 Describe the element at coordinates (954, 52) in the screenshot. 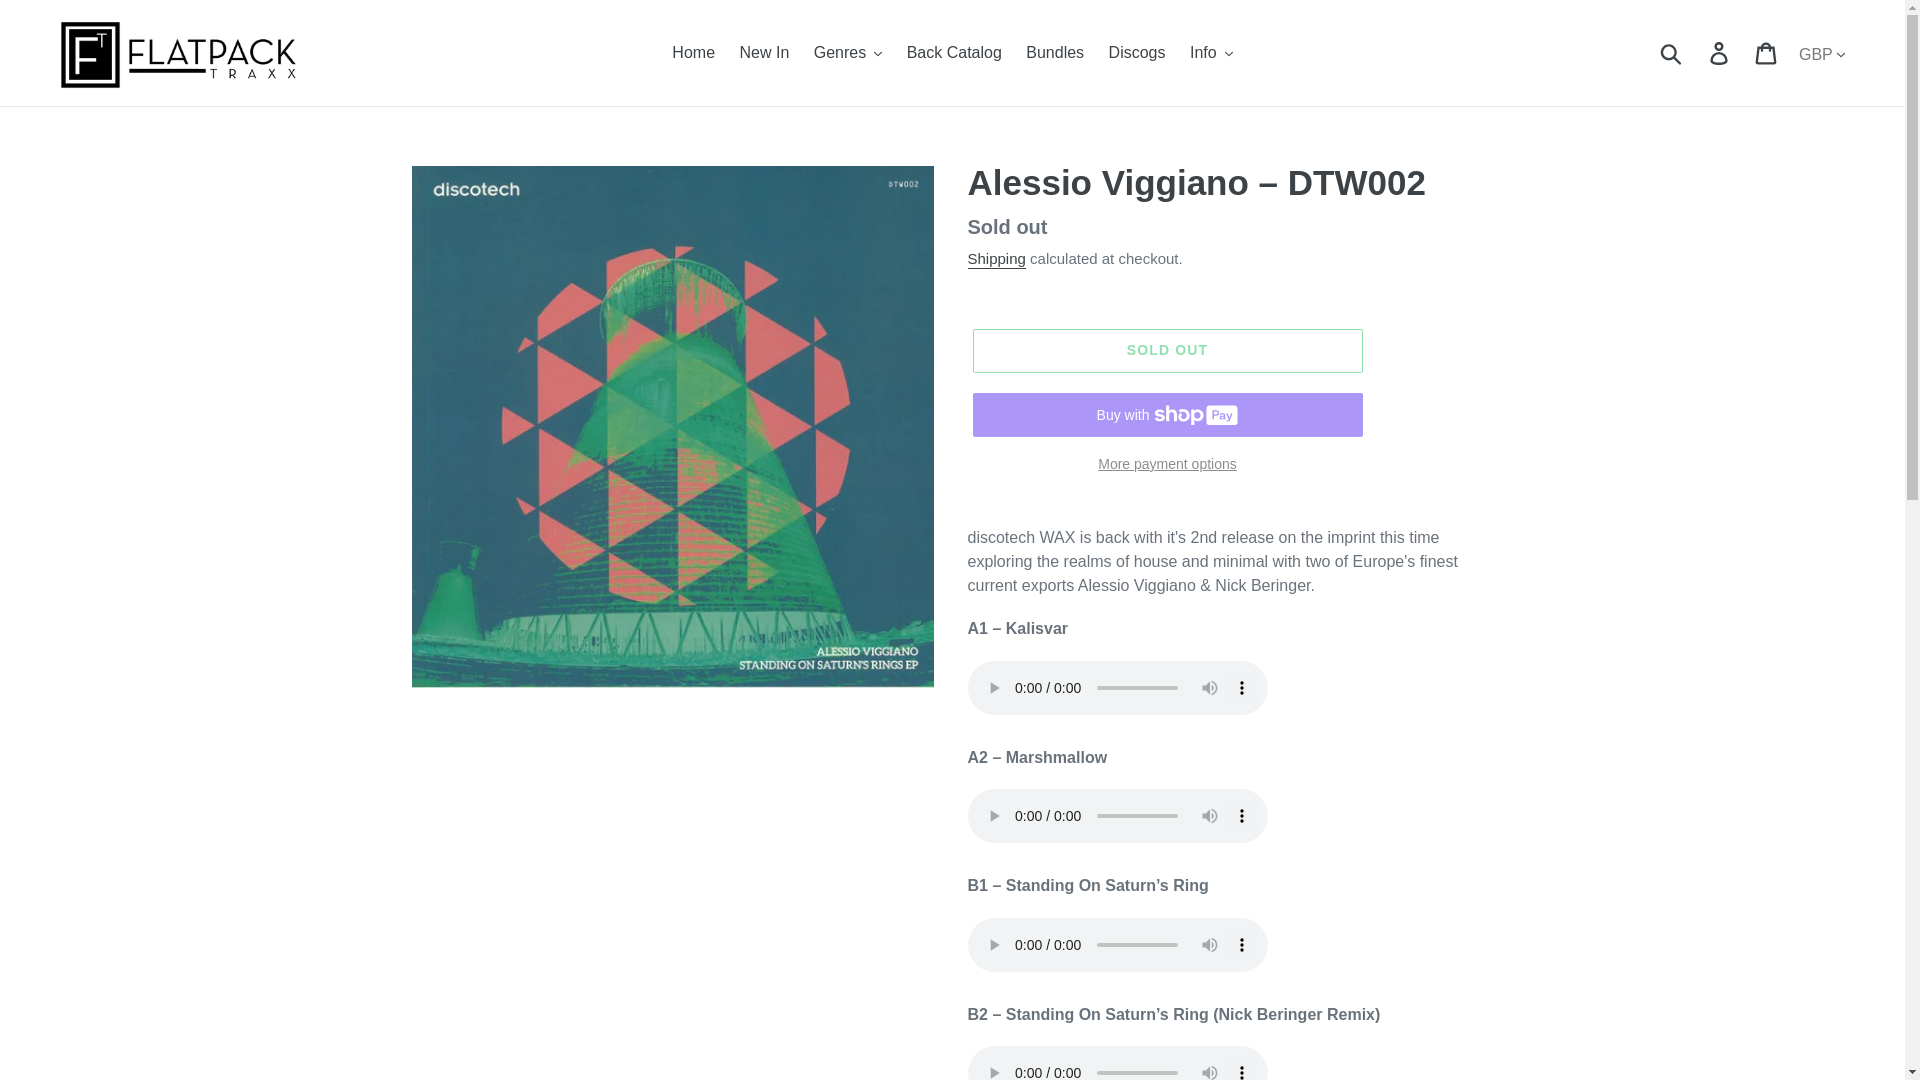

I see `Back Catalog` at that location.